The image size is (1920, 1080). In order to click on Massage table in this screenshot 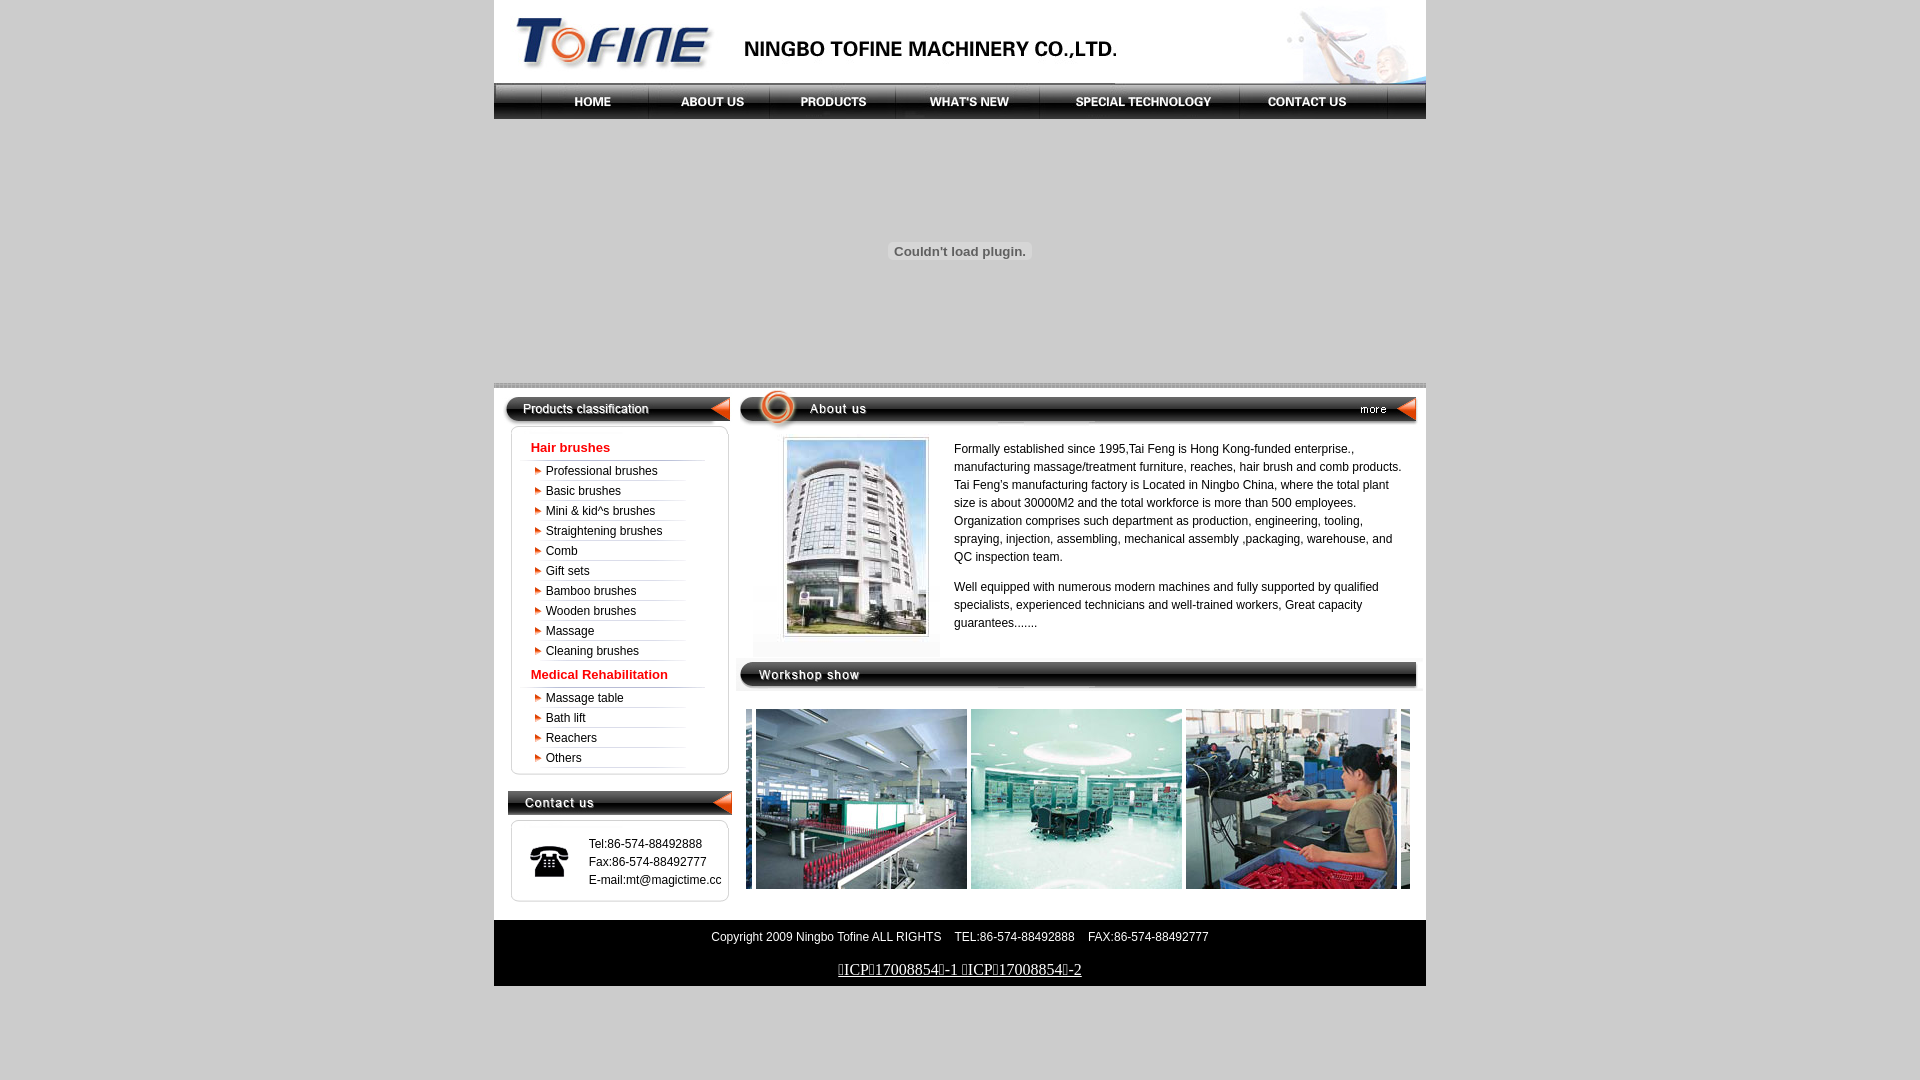, I will do `click(585, 698)`.